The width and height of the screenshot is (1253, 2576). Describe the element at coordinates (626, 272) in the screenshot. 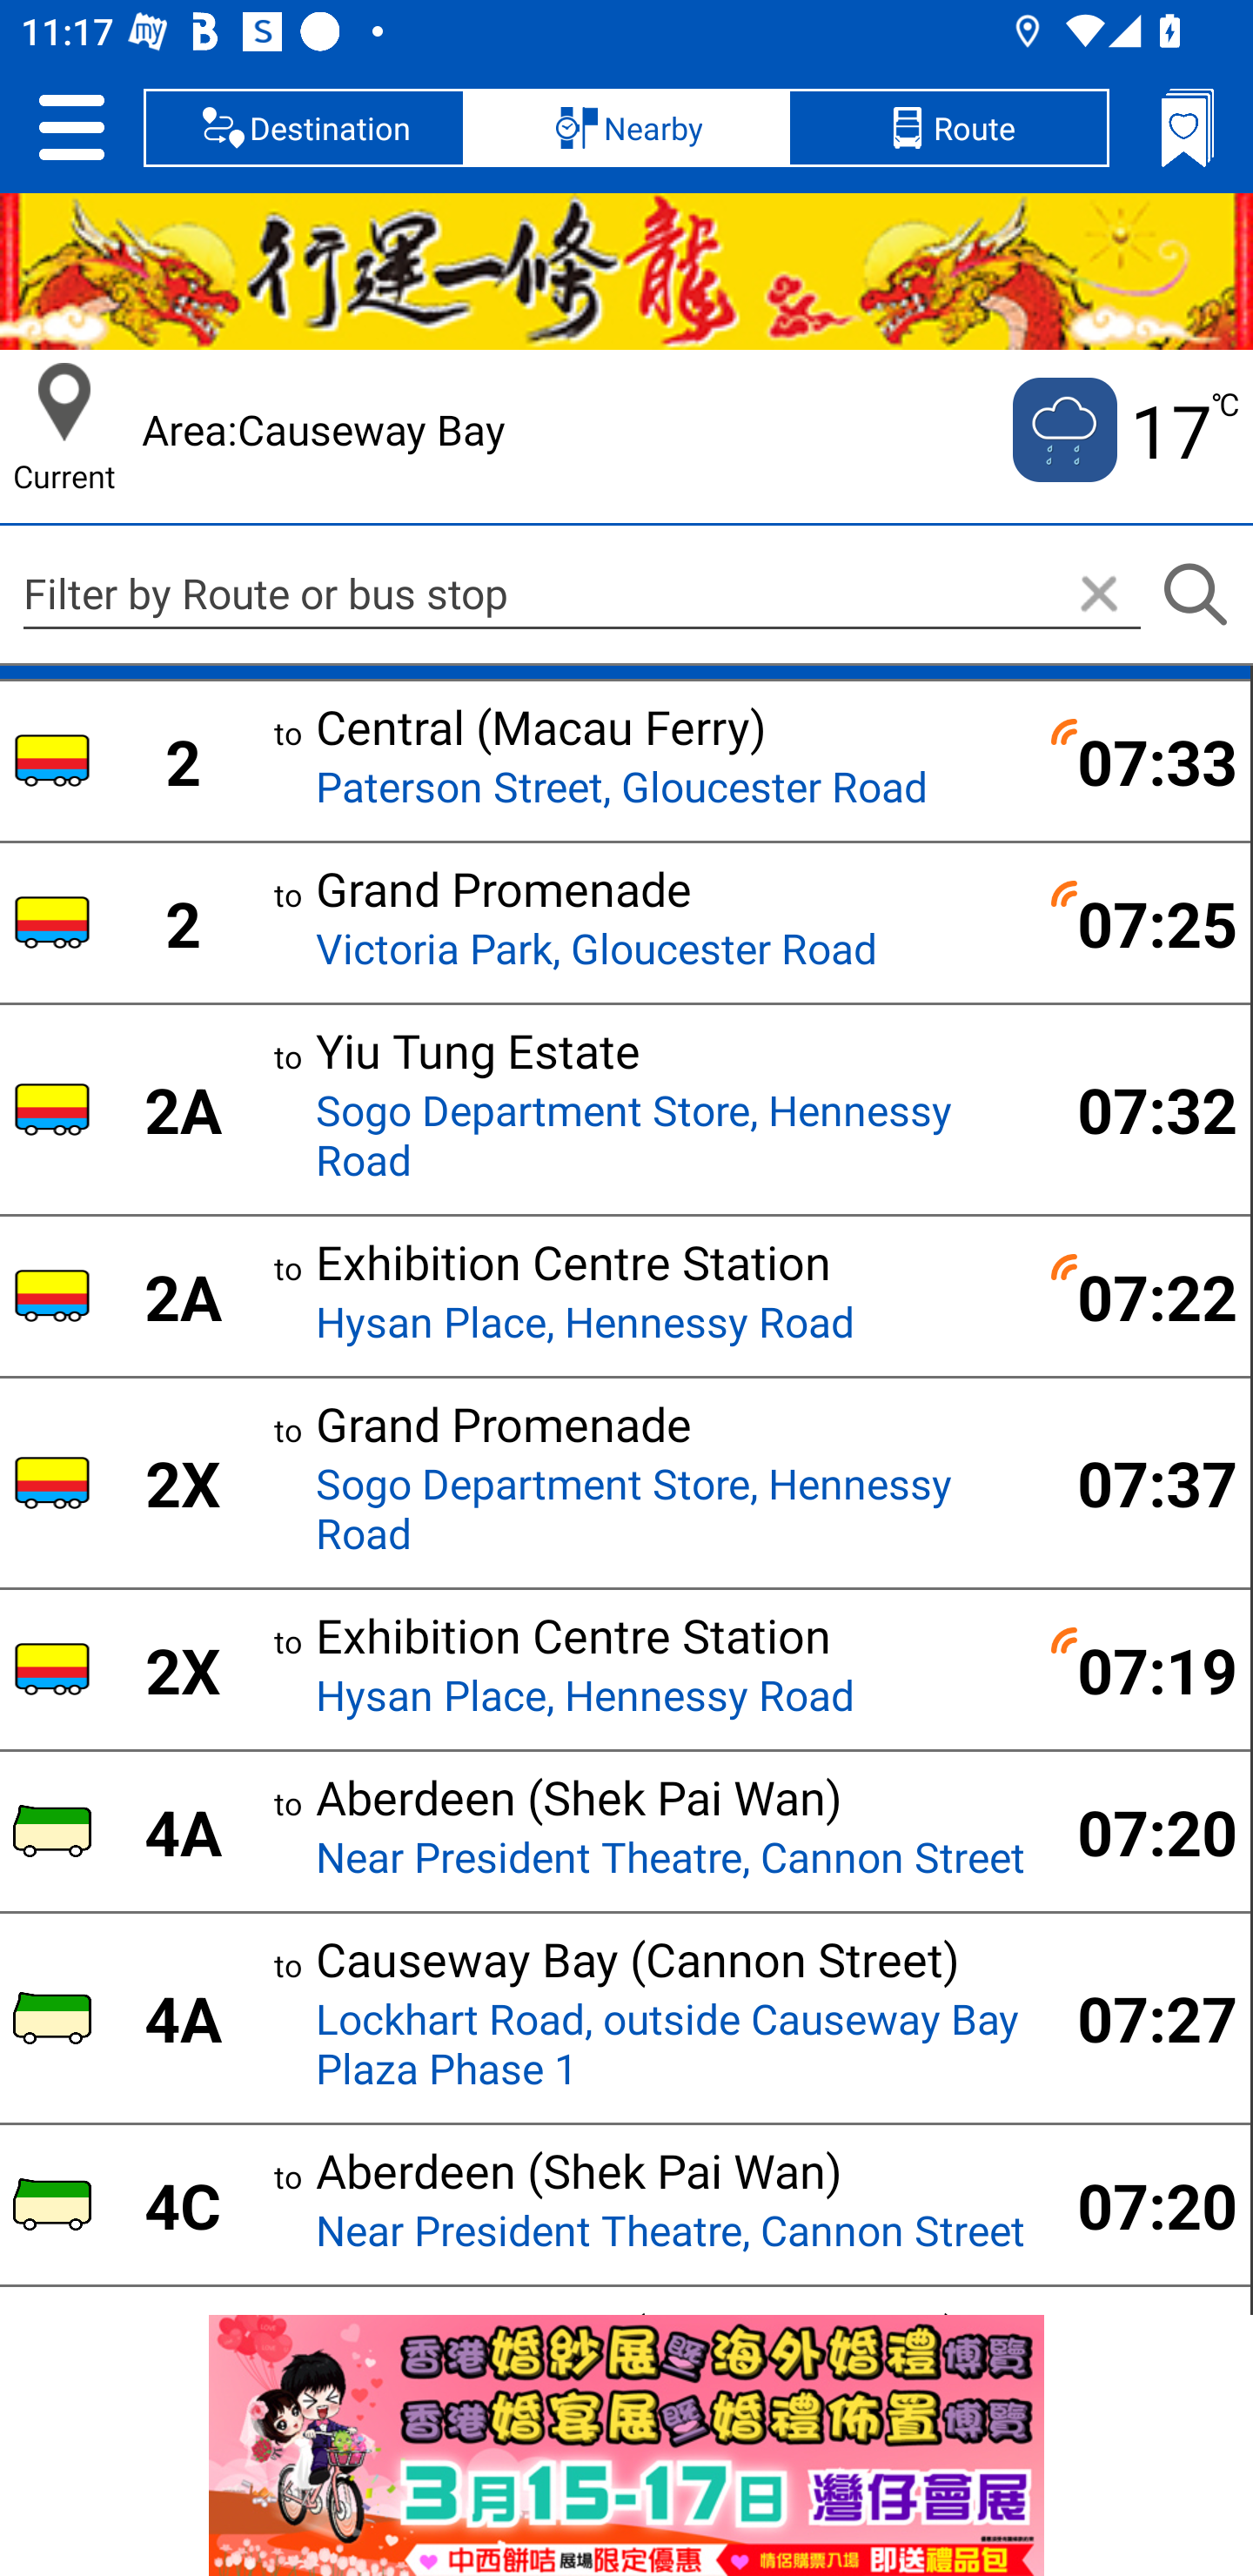

I see `Lunar New Year 2024` at that location.